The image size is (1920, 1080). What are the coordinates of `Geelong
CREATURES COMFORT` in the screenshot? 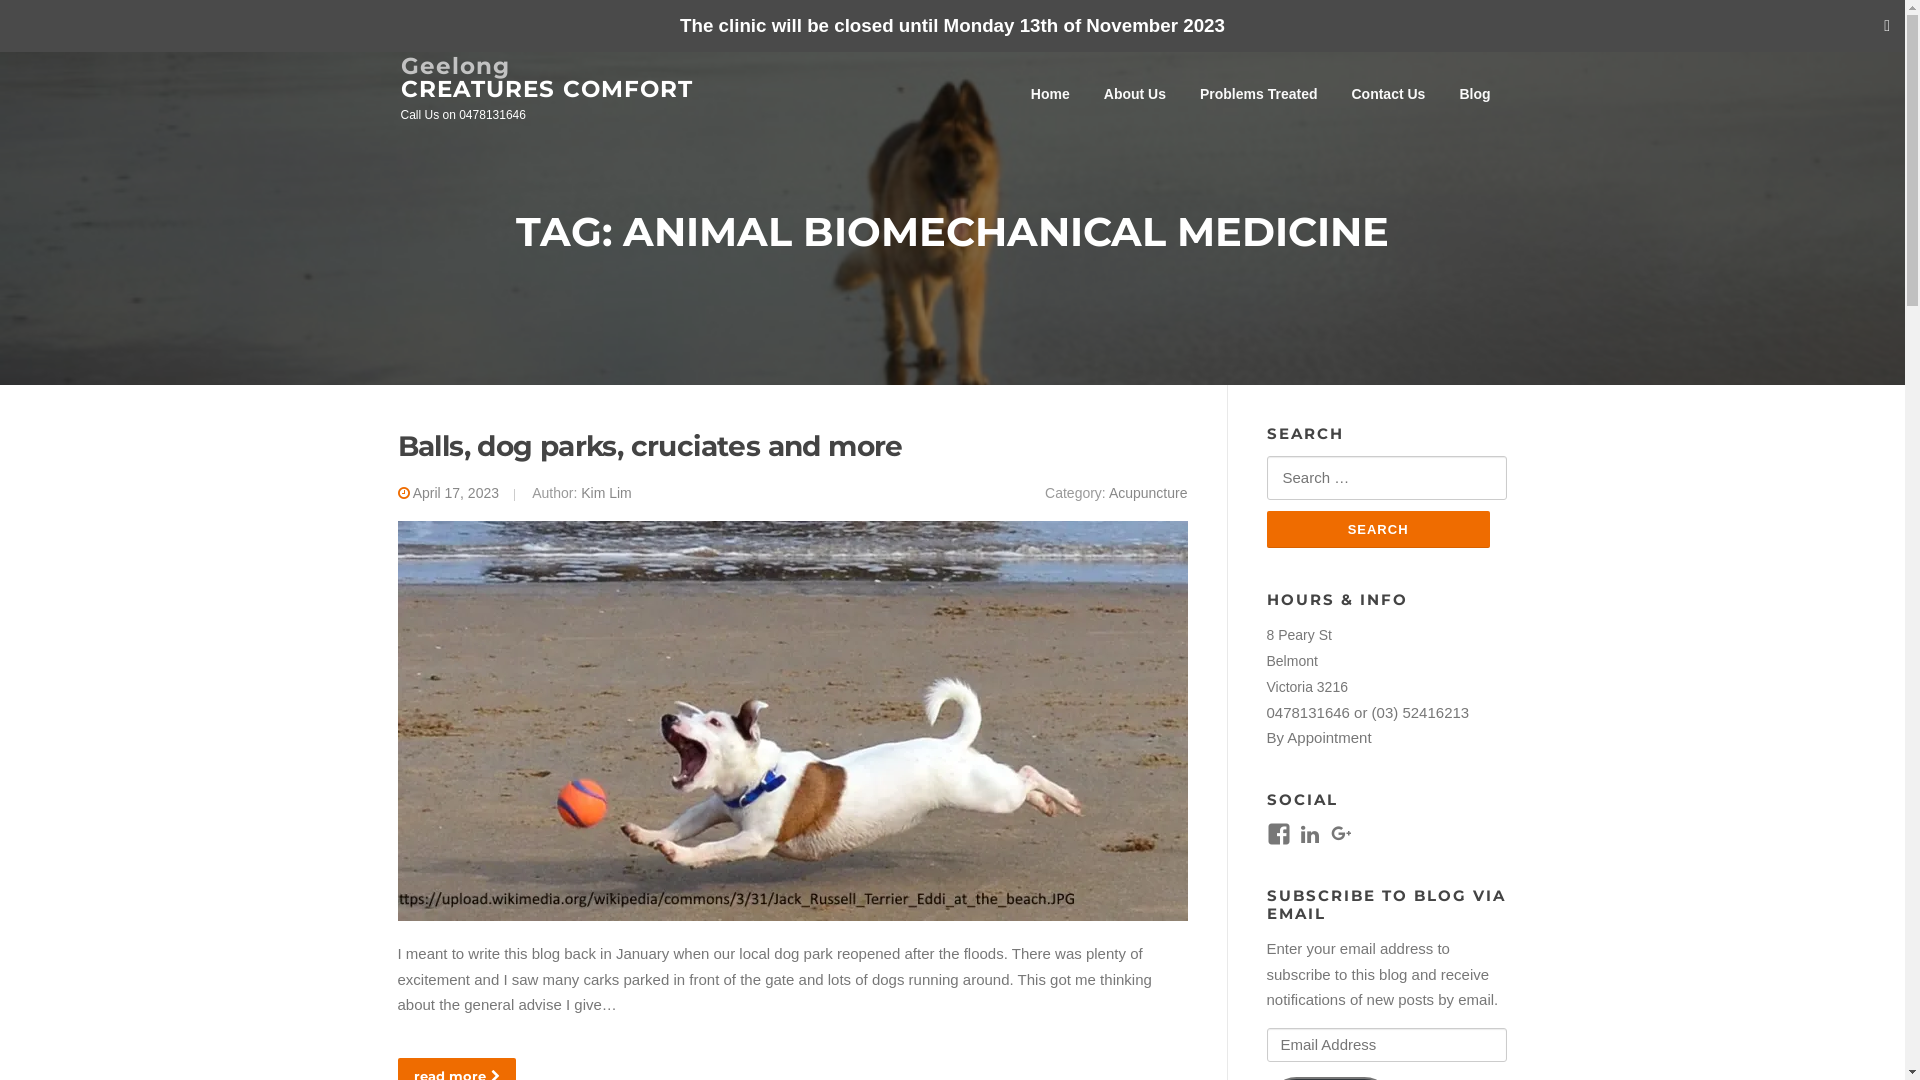 It's located at (546, 78).